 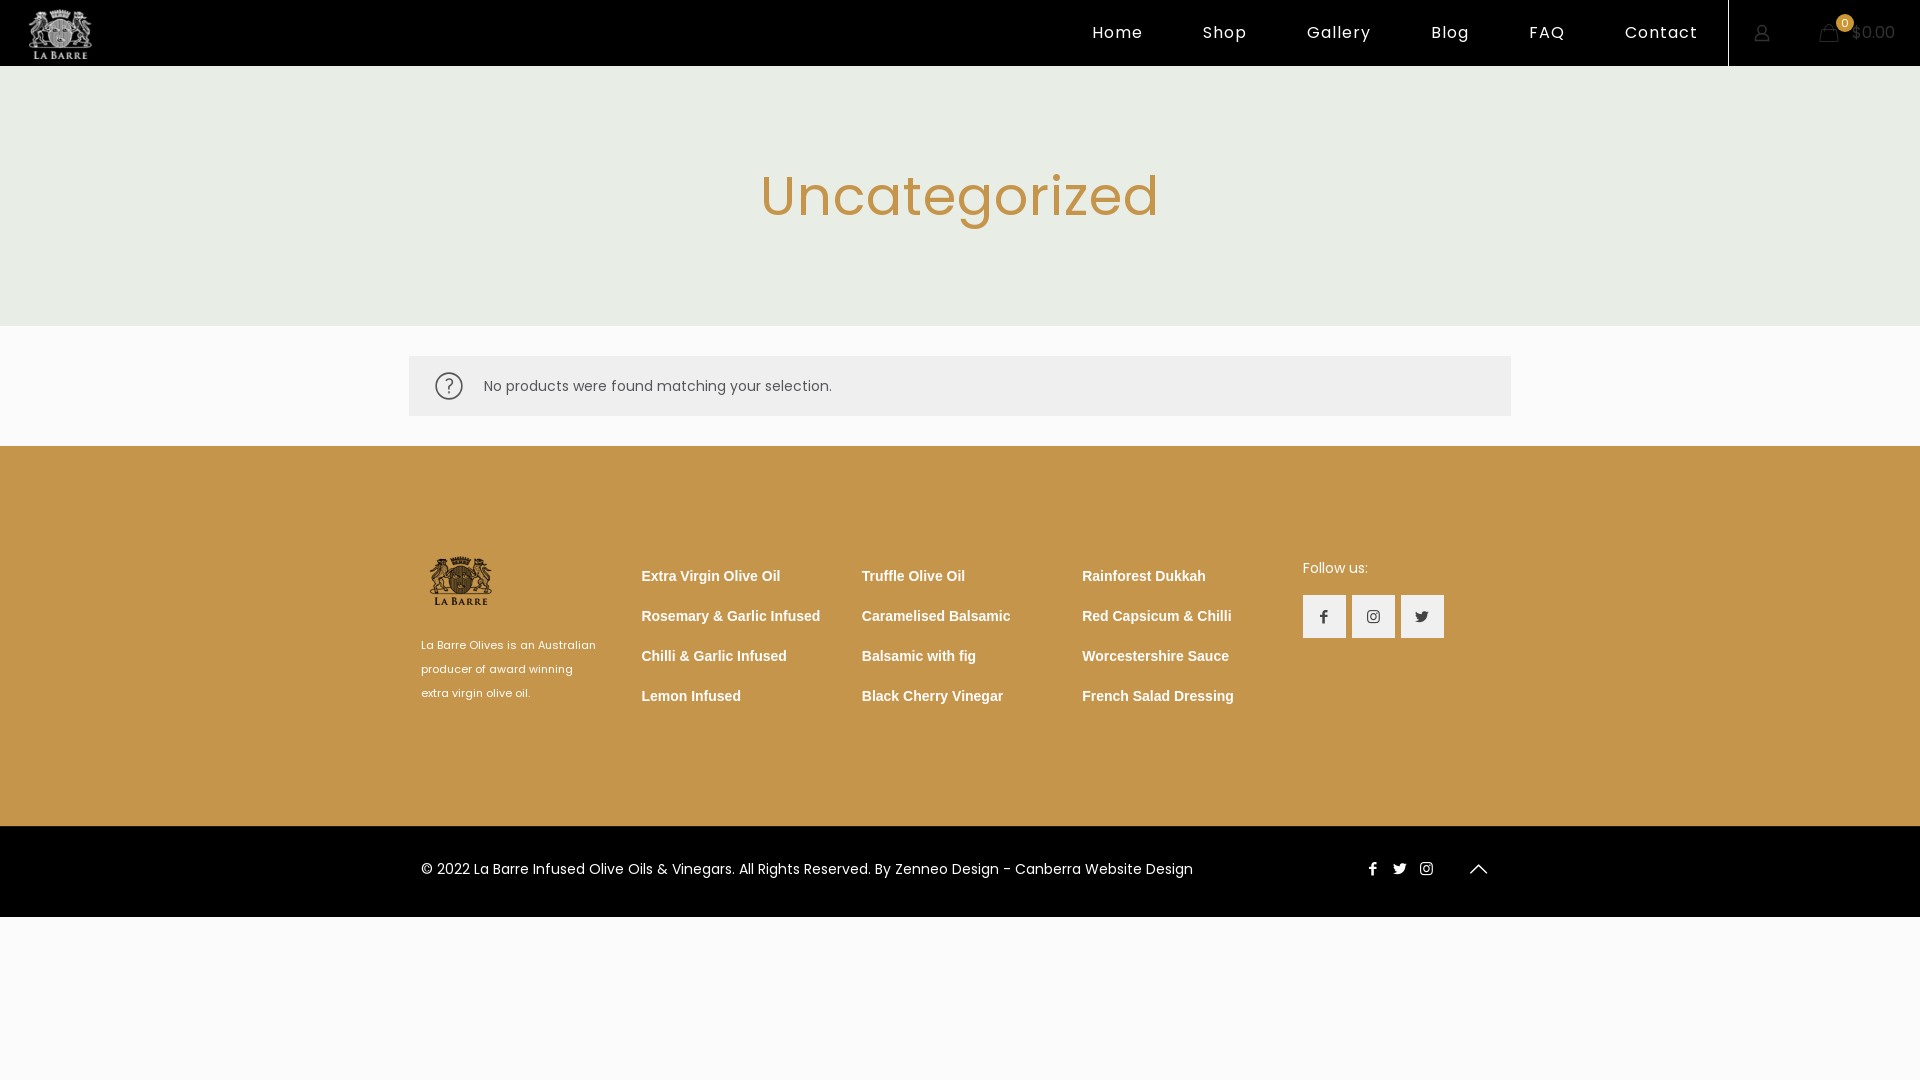 What do you see at coordinates (1156, 616) in the screenshot?
I see `Red Capsicum & Chilli` at bounding box center [1156, 616].